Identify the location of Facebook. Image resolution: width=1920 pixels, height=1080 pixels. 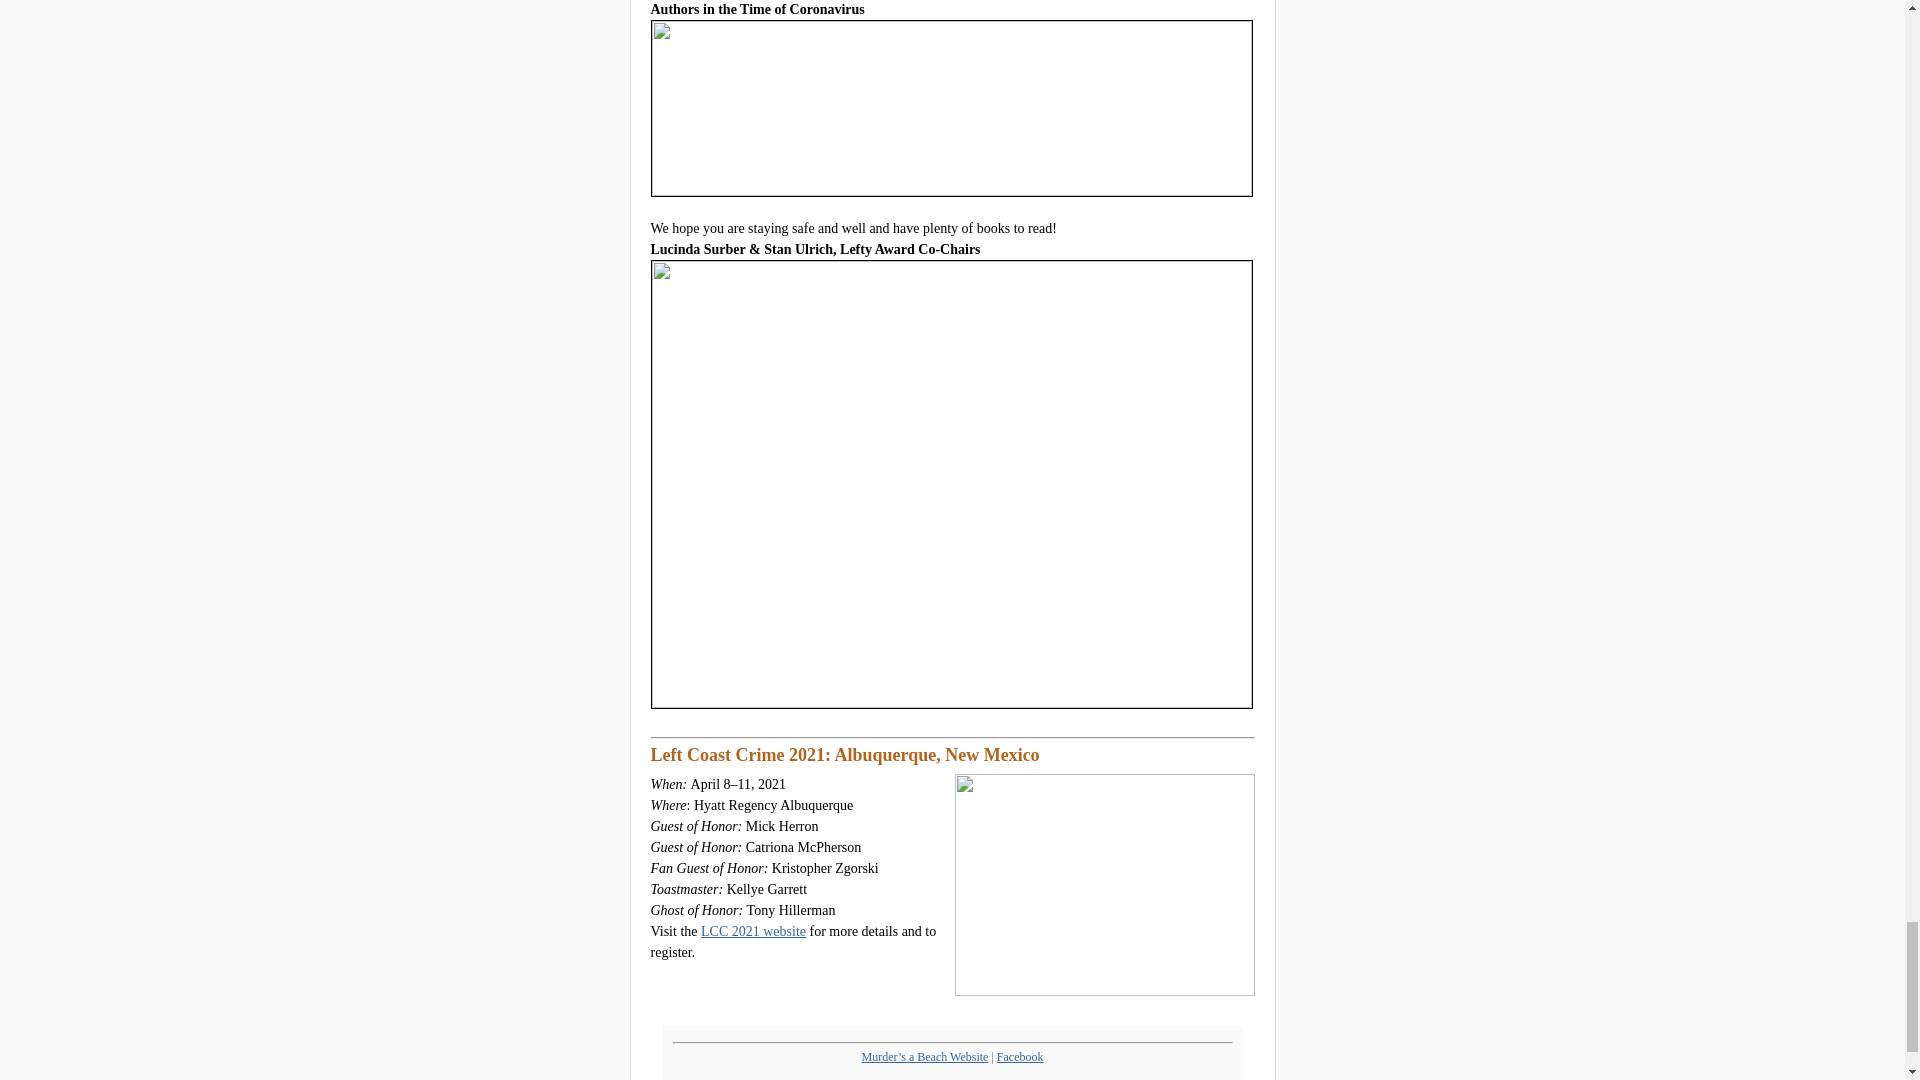
(1020, 1056).